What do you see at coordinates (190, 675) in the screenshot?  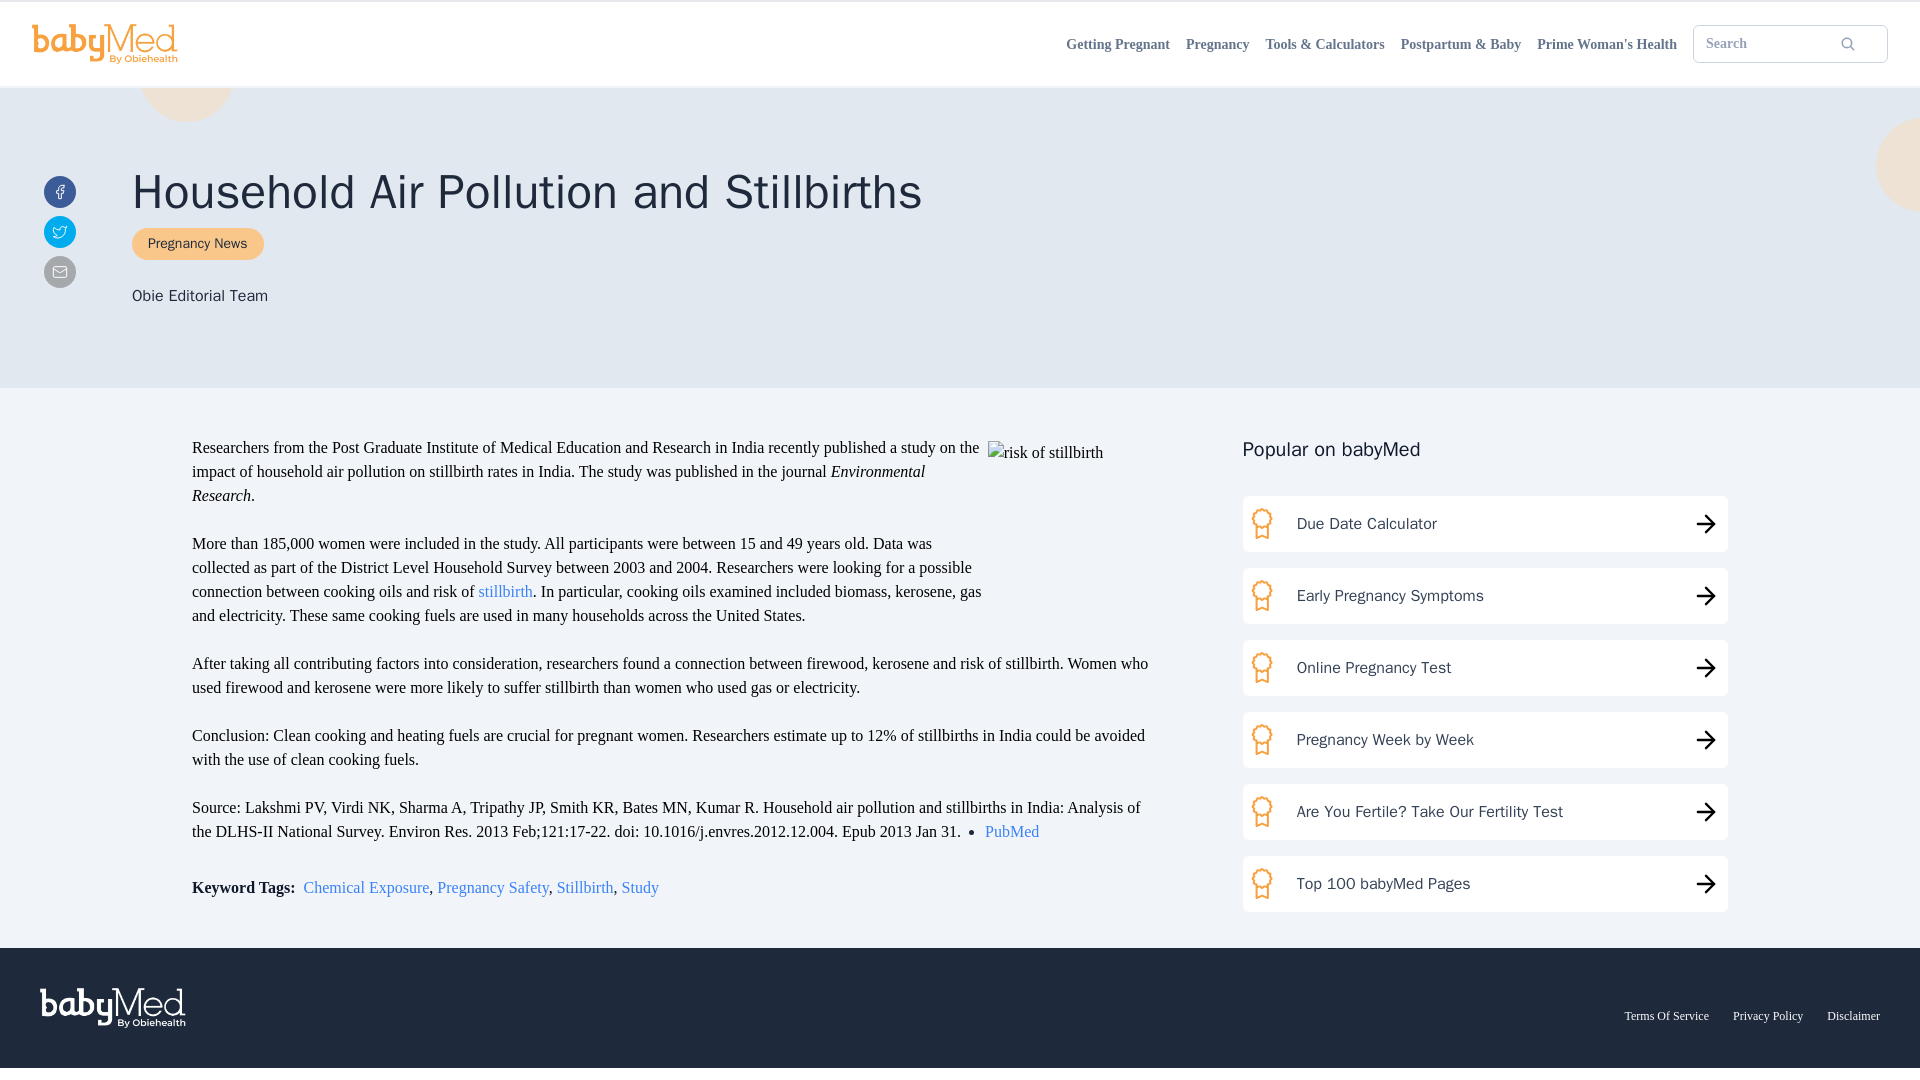 I see `stillbirth` at bounding box center [190, 675].